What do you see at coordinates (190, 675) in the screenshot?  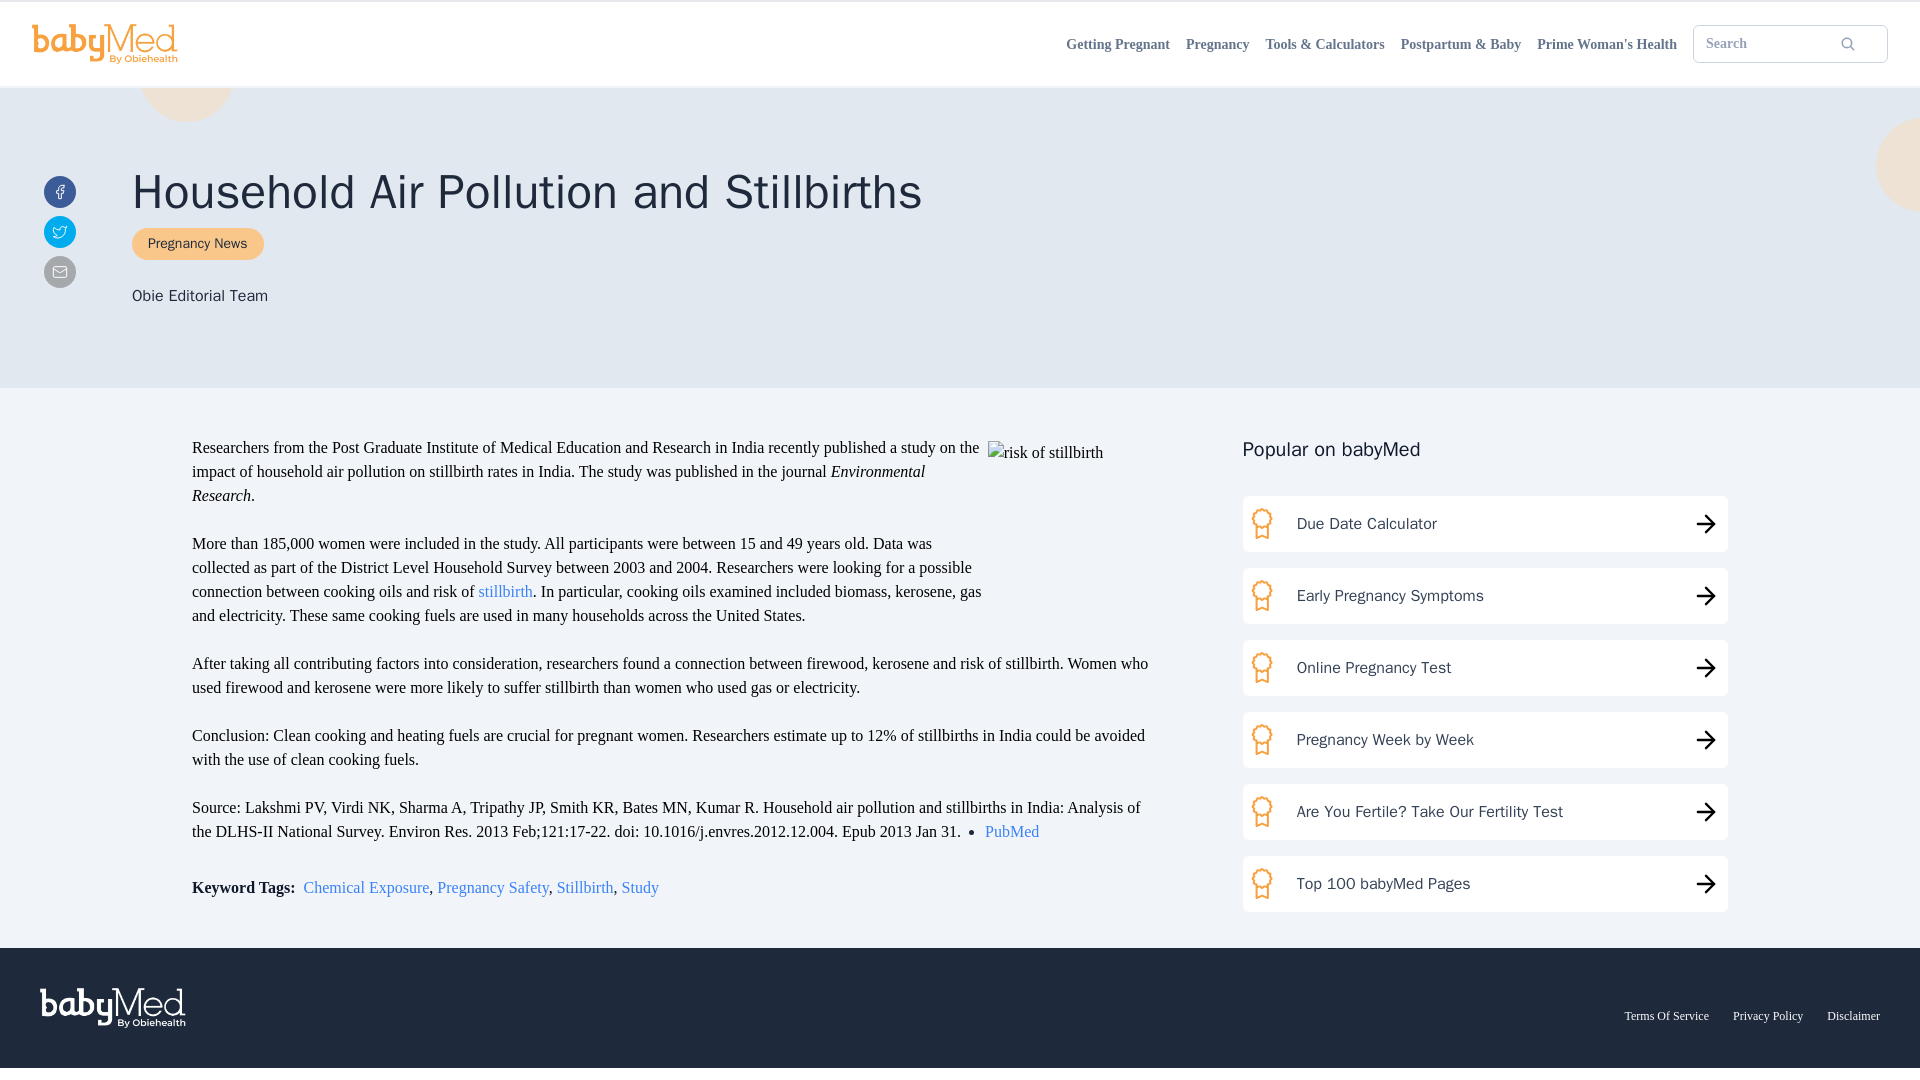 I see `stillbirth` at bounding box center [190, 675].